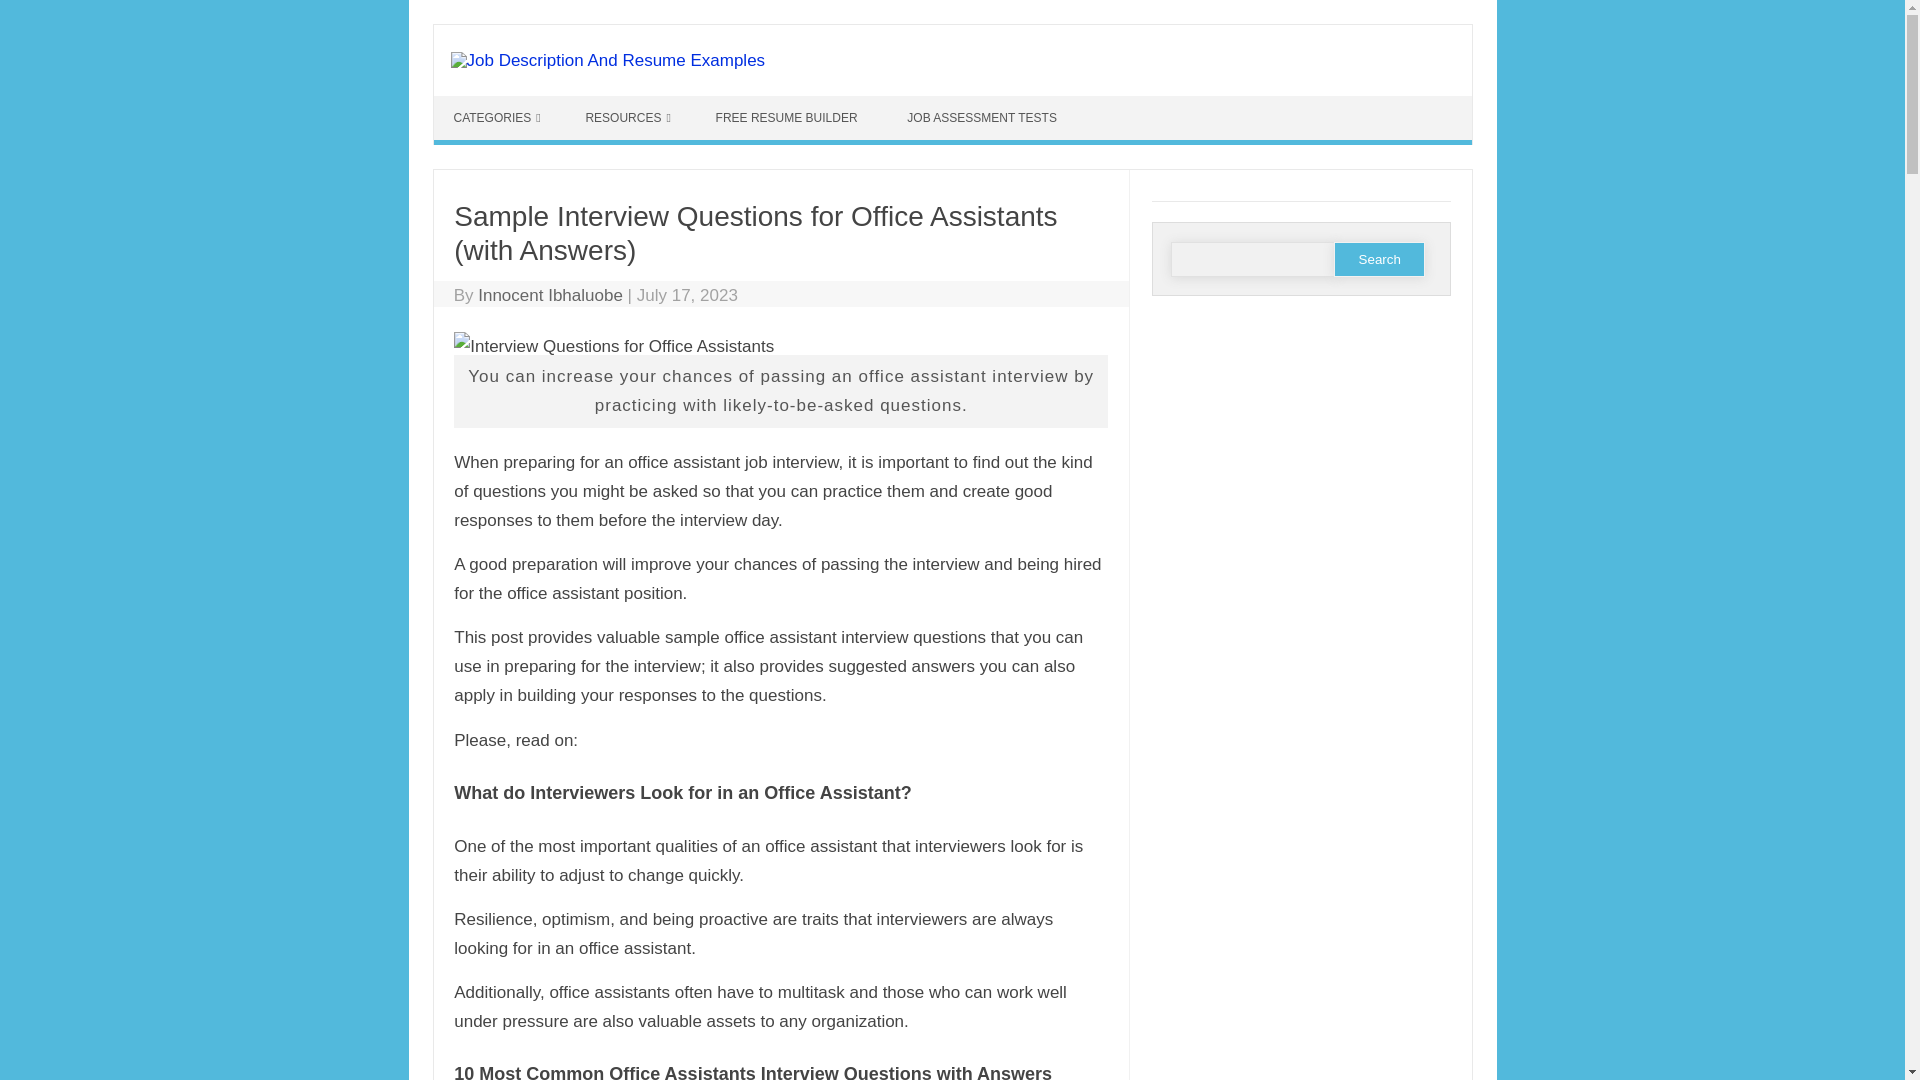  What do you see at coordinates (626, 118) in the screenshot?
I see `RESOURCES` at bounding box center [626, 118].